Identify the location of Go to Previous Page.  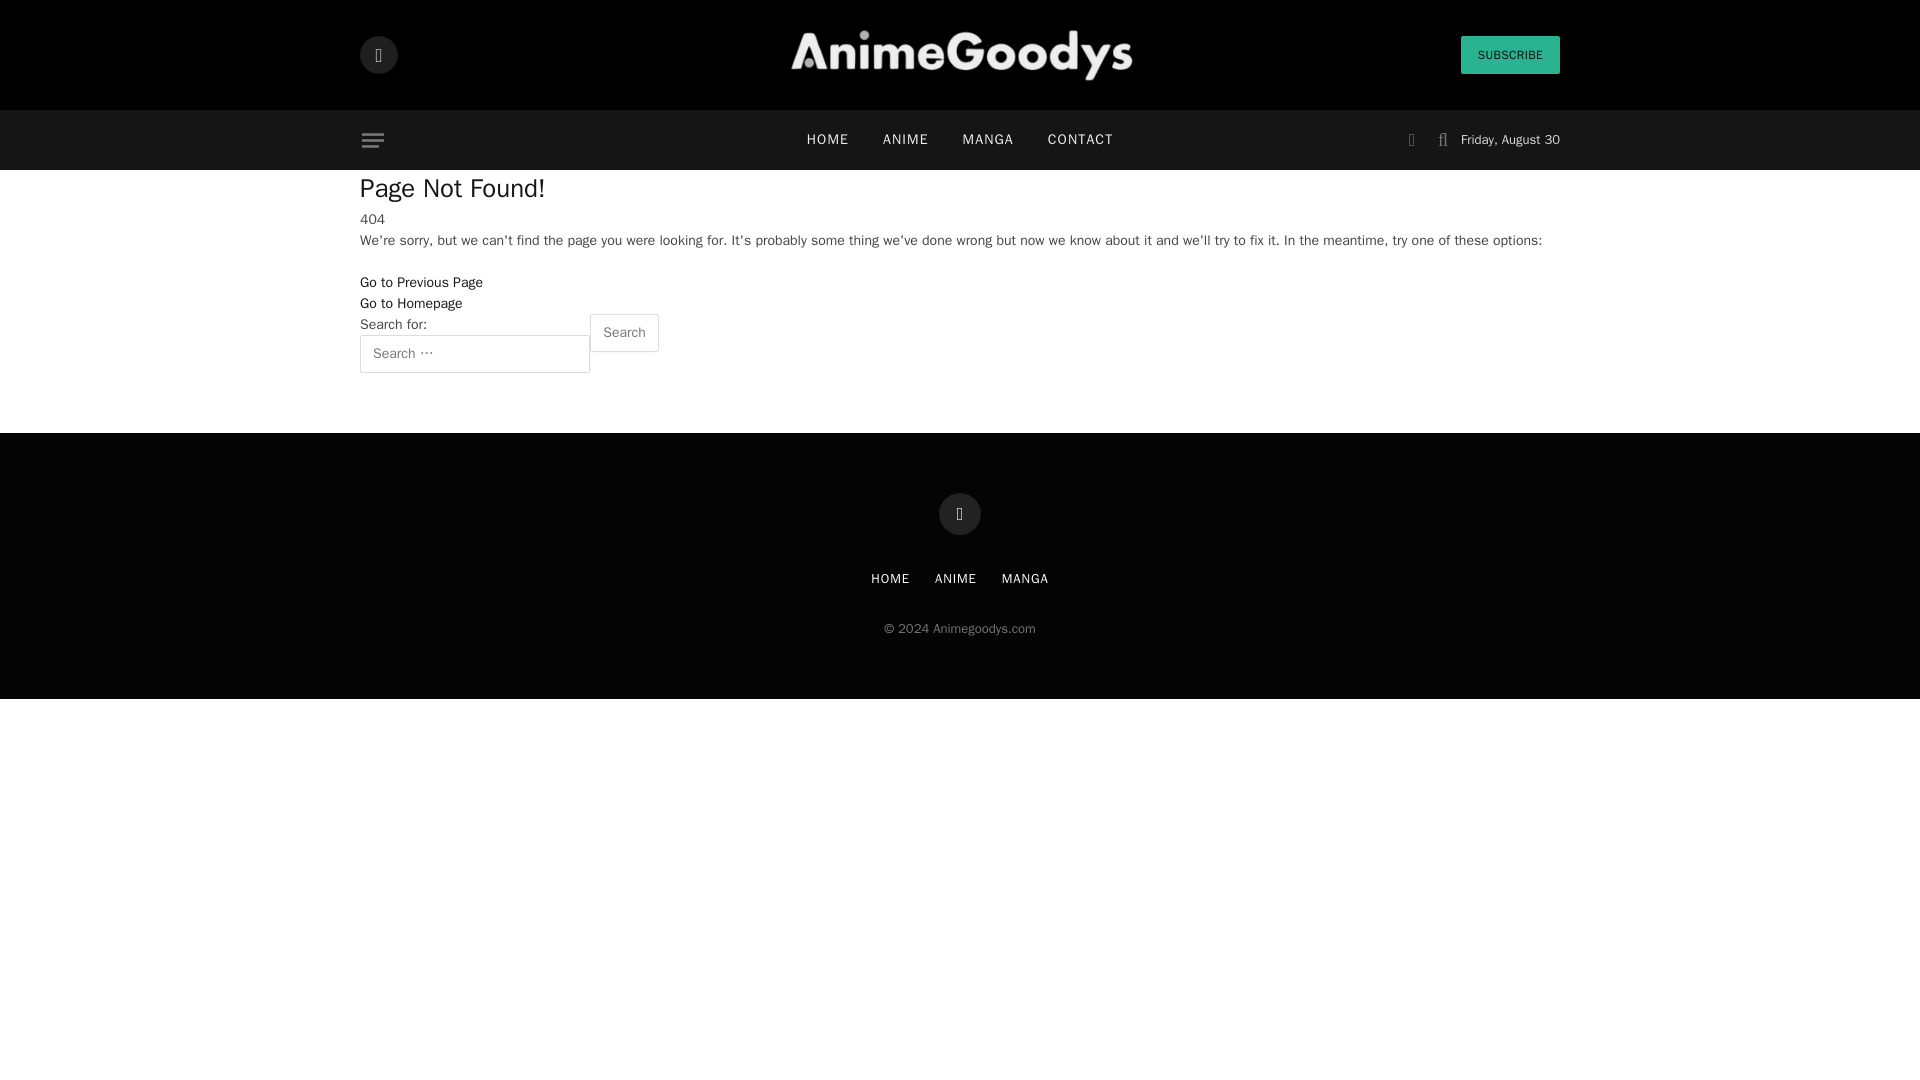
(422, 282).